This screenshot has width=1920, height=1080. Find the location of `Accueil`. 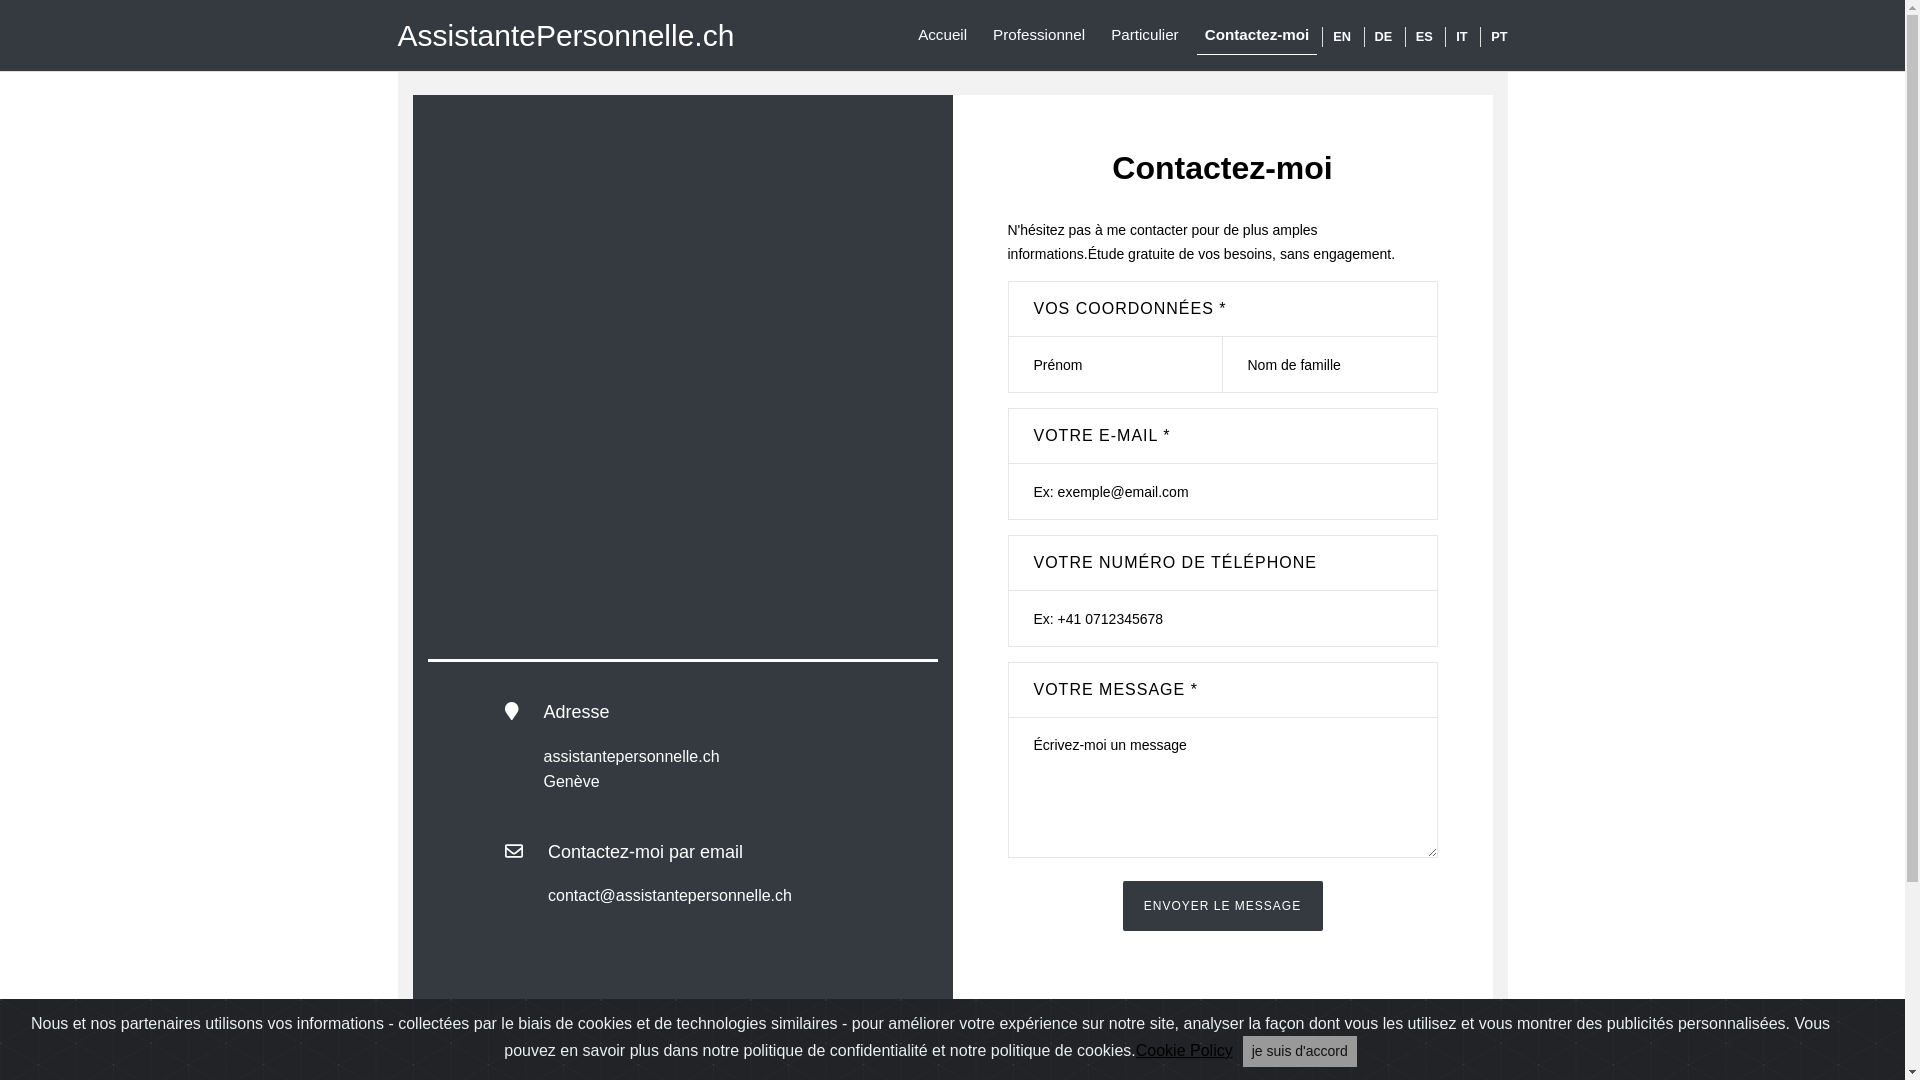

Accueil is located at coordinates (942, 36).